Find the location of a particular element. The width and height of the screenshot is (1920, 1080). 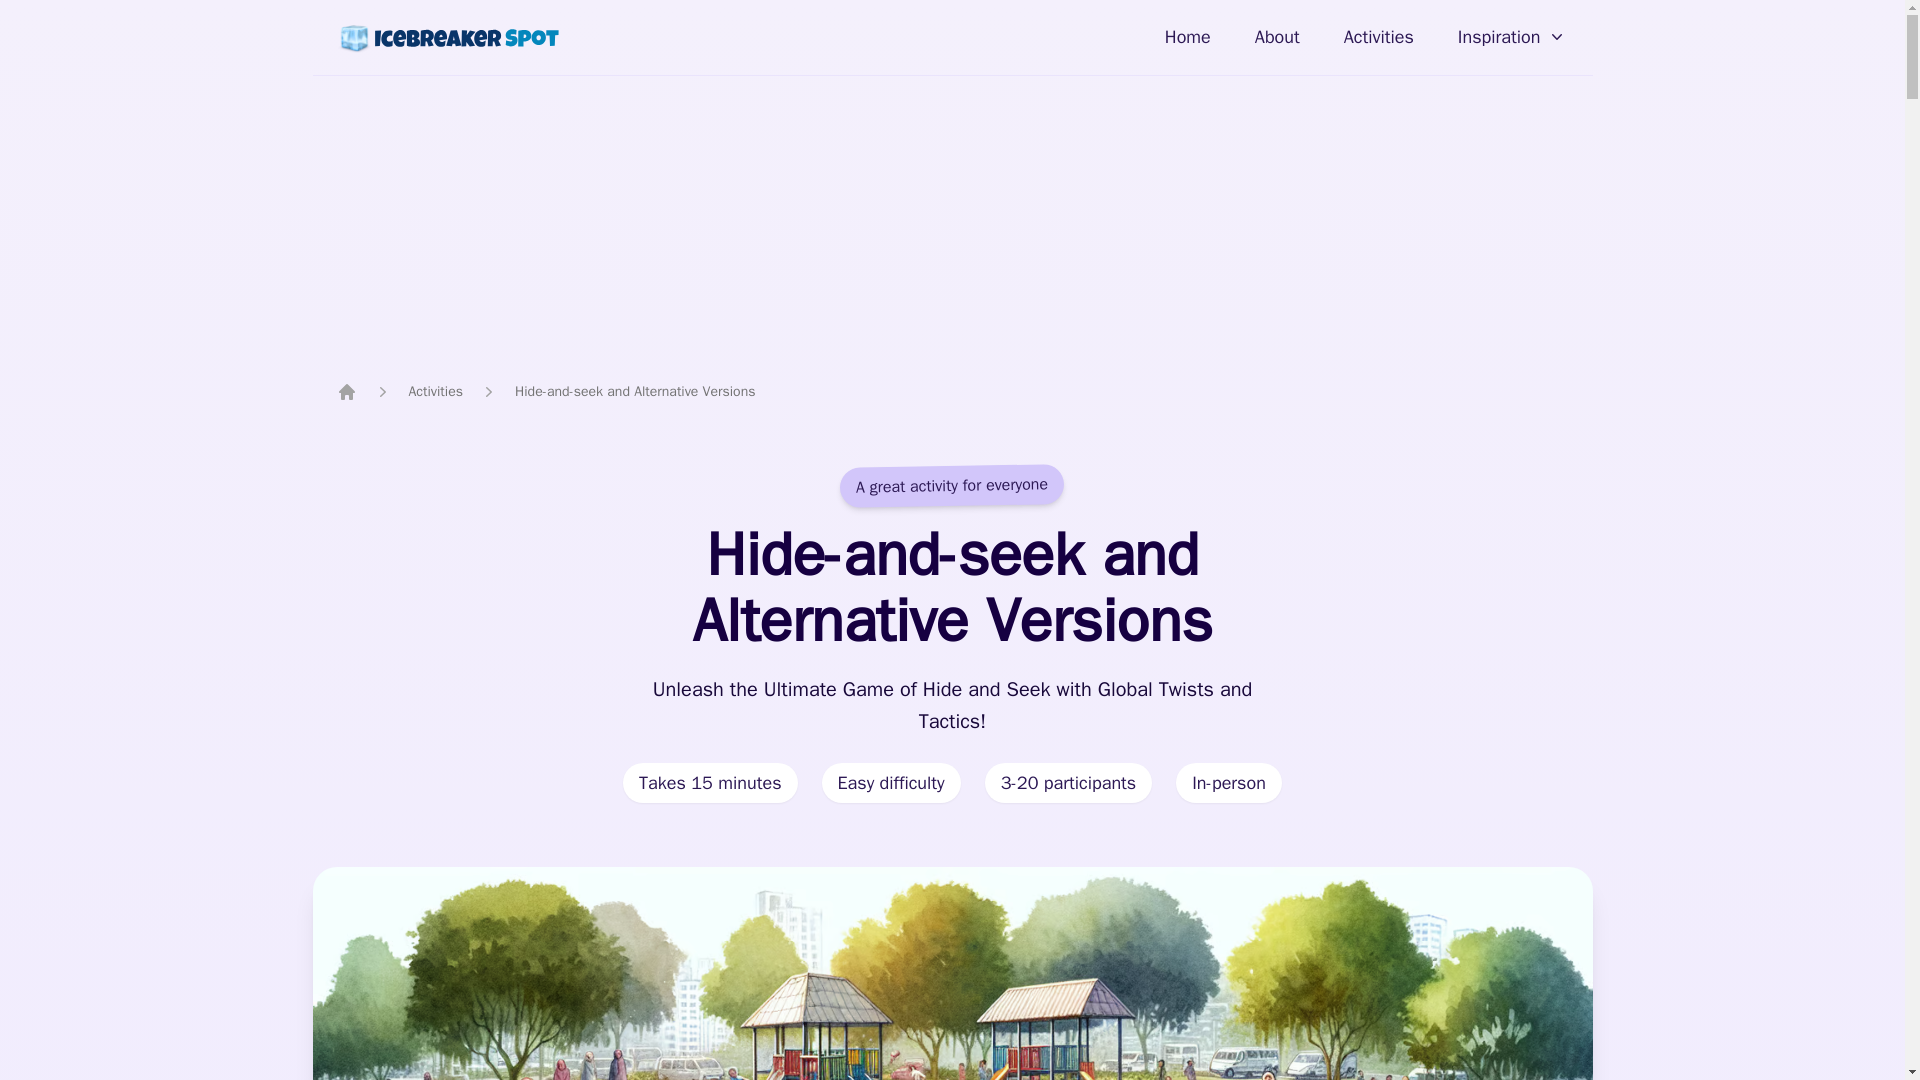

About is located at coordinates (1277, 36).